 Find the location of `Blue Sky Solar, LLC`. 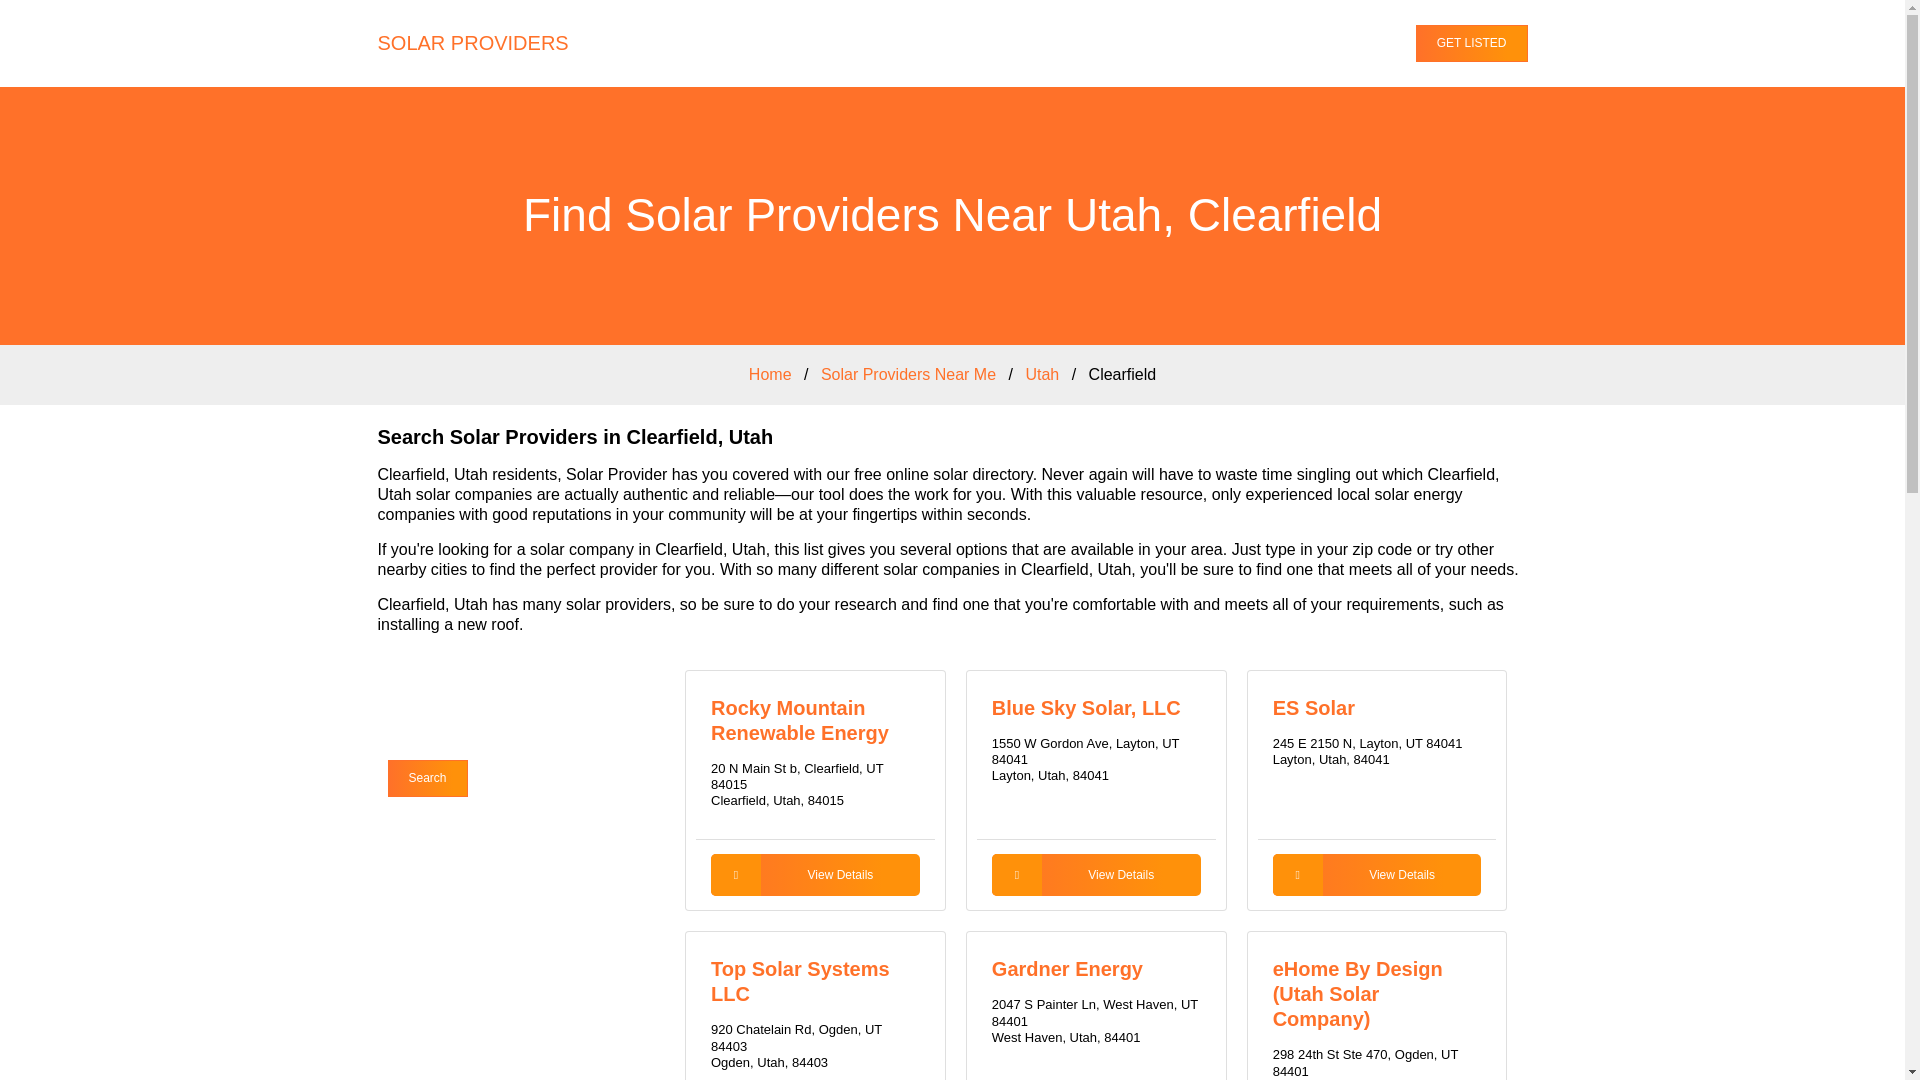

Blue Sky Solar, LLC is located at coordinates (1086, 706).